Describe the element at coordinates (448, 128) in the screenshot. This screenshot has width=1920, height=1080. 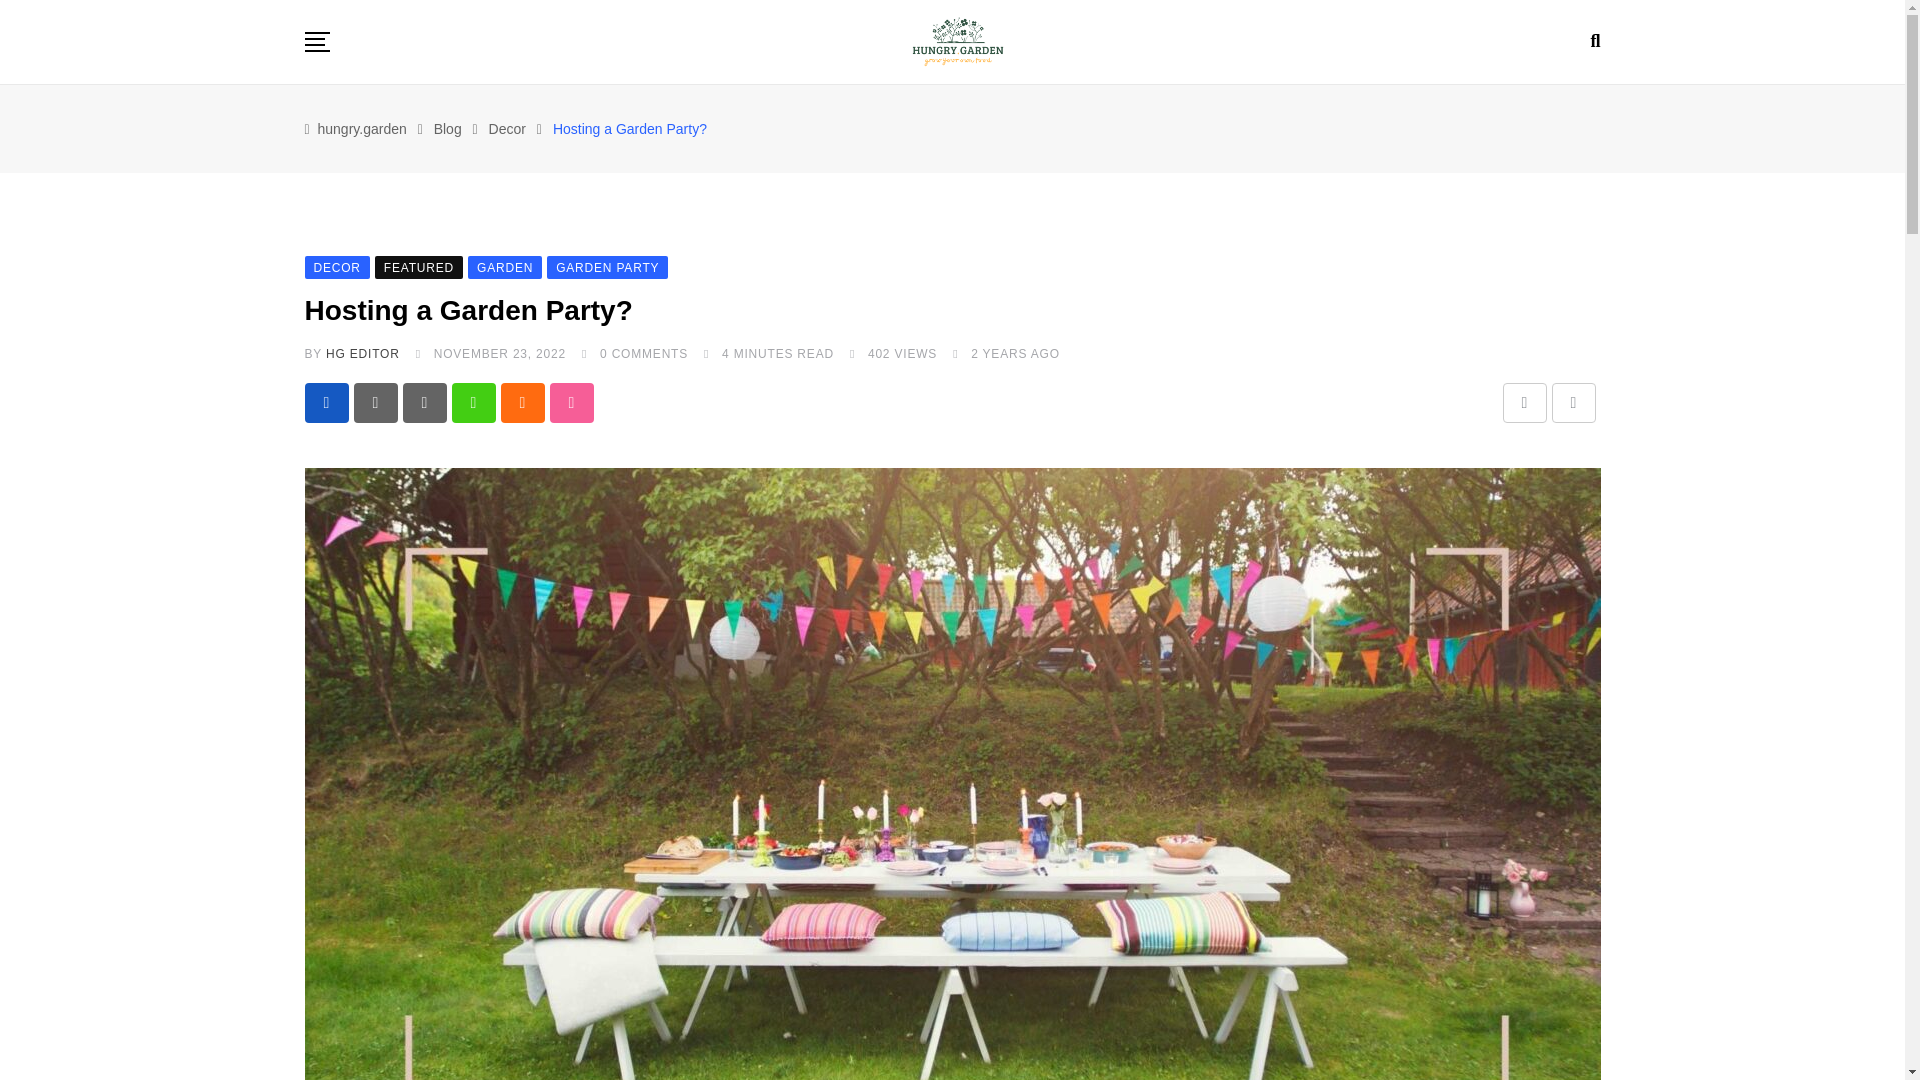
I see `Go to Blog.` at that location.